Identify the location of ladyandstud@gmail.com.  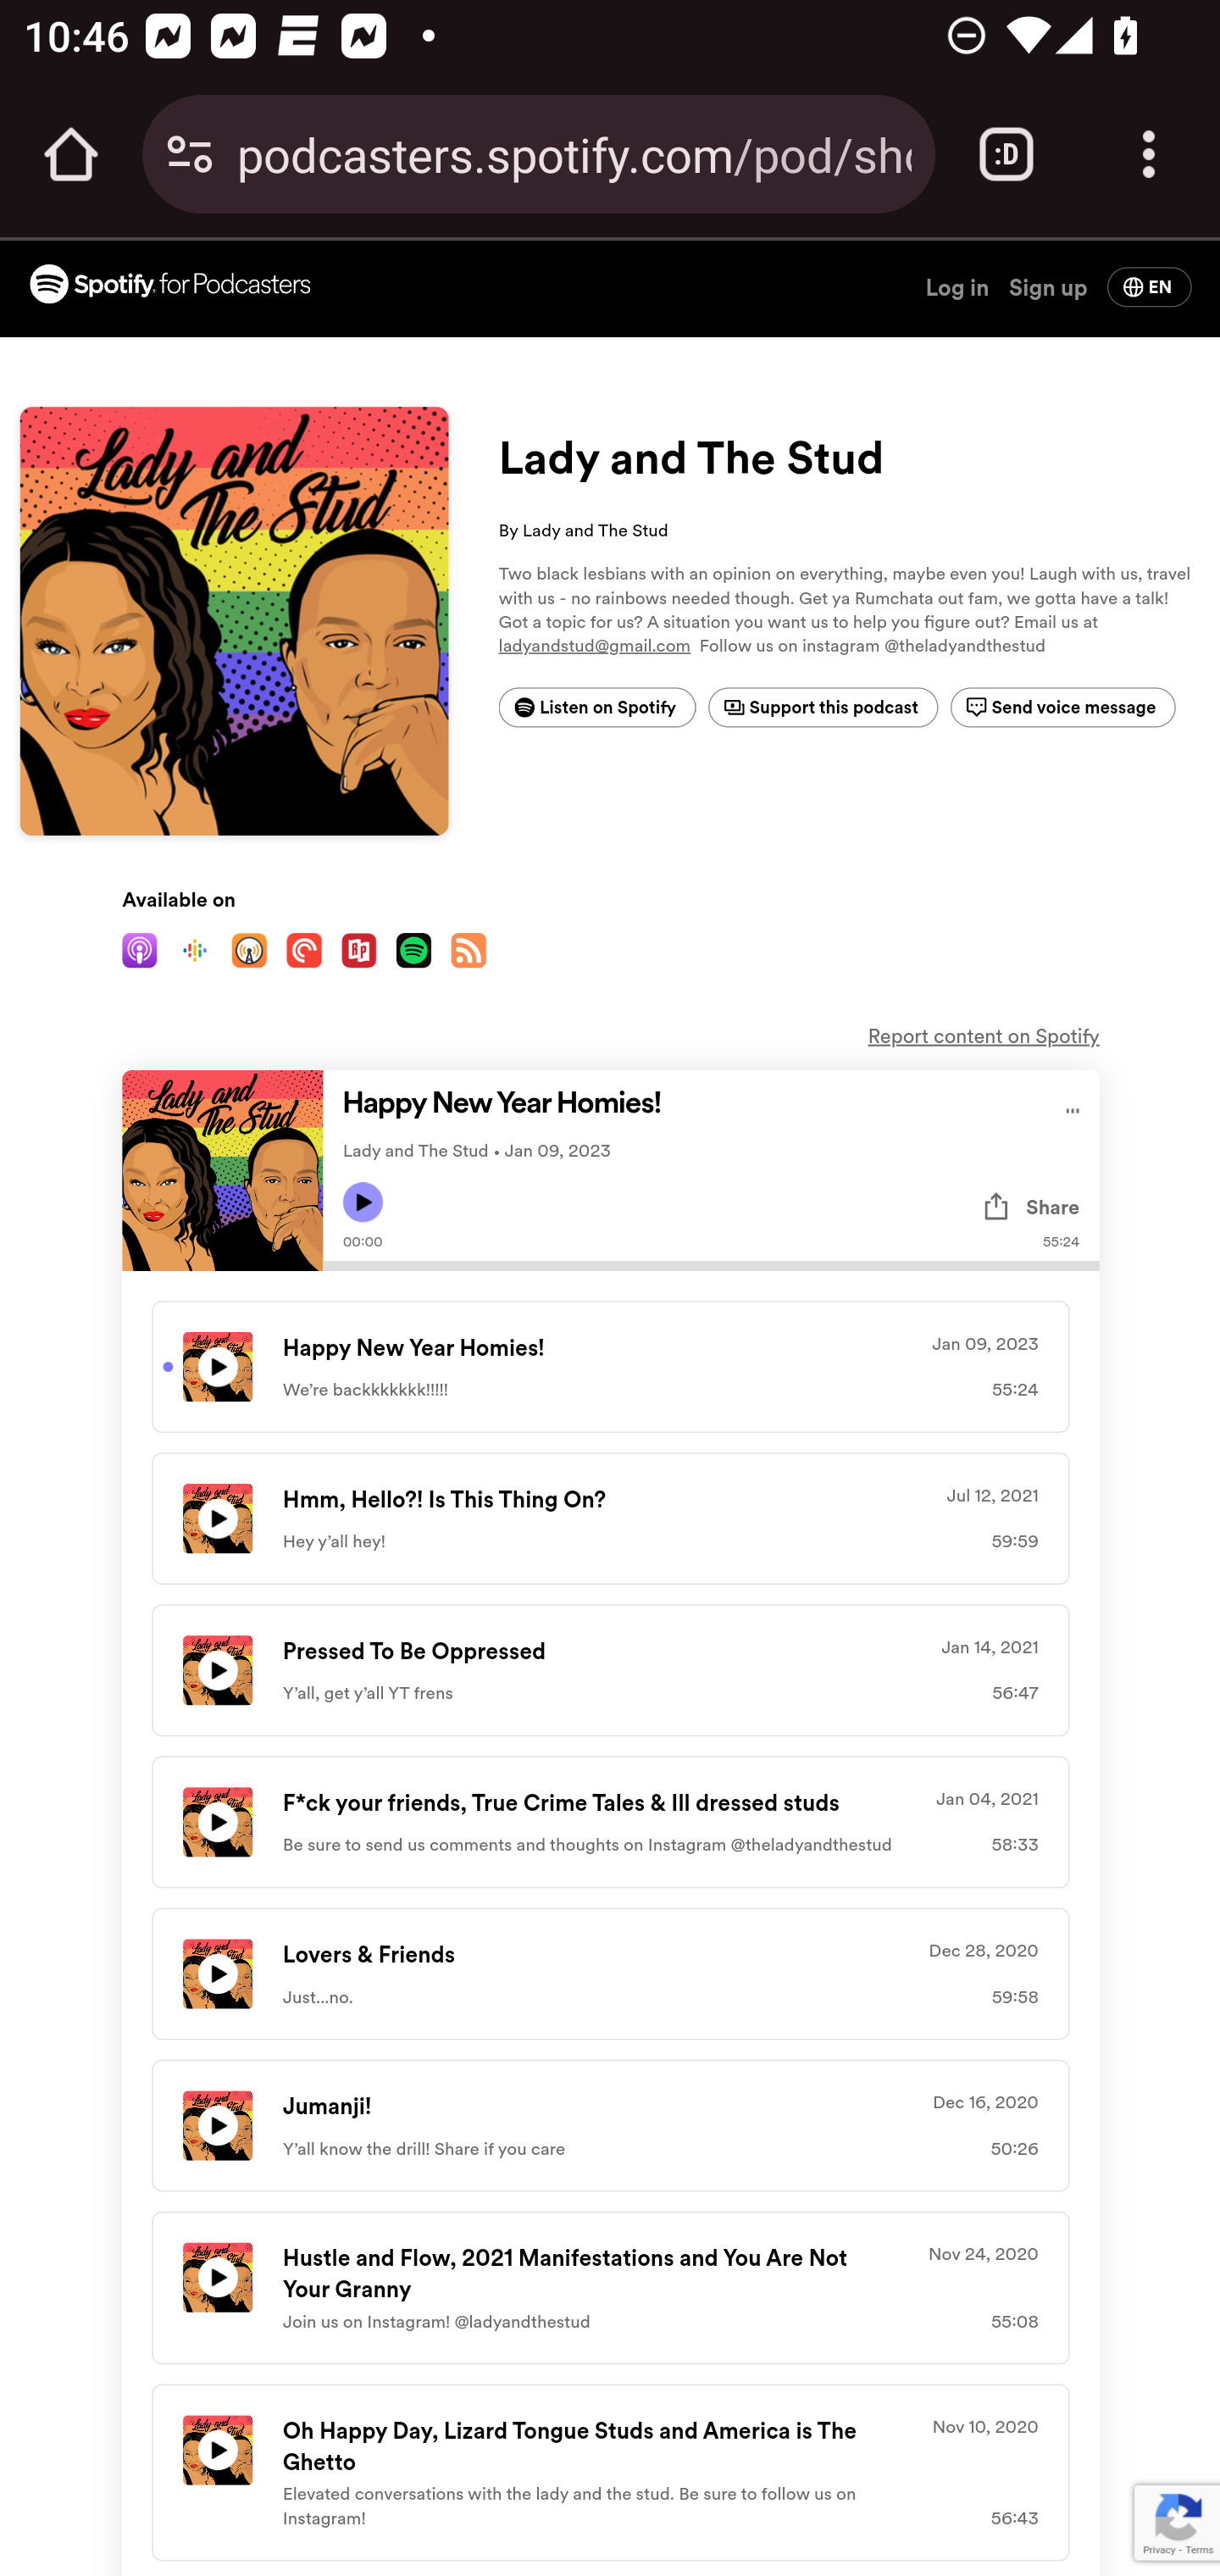
(595, 646).